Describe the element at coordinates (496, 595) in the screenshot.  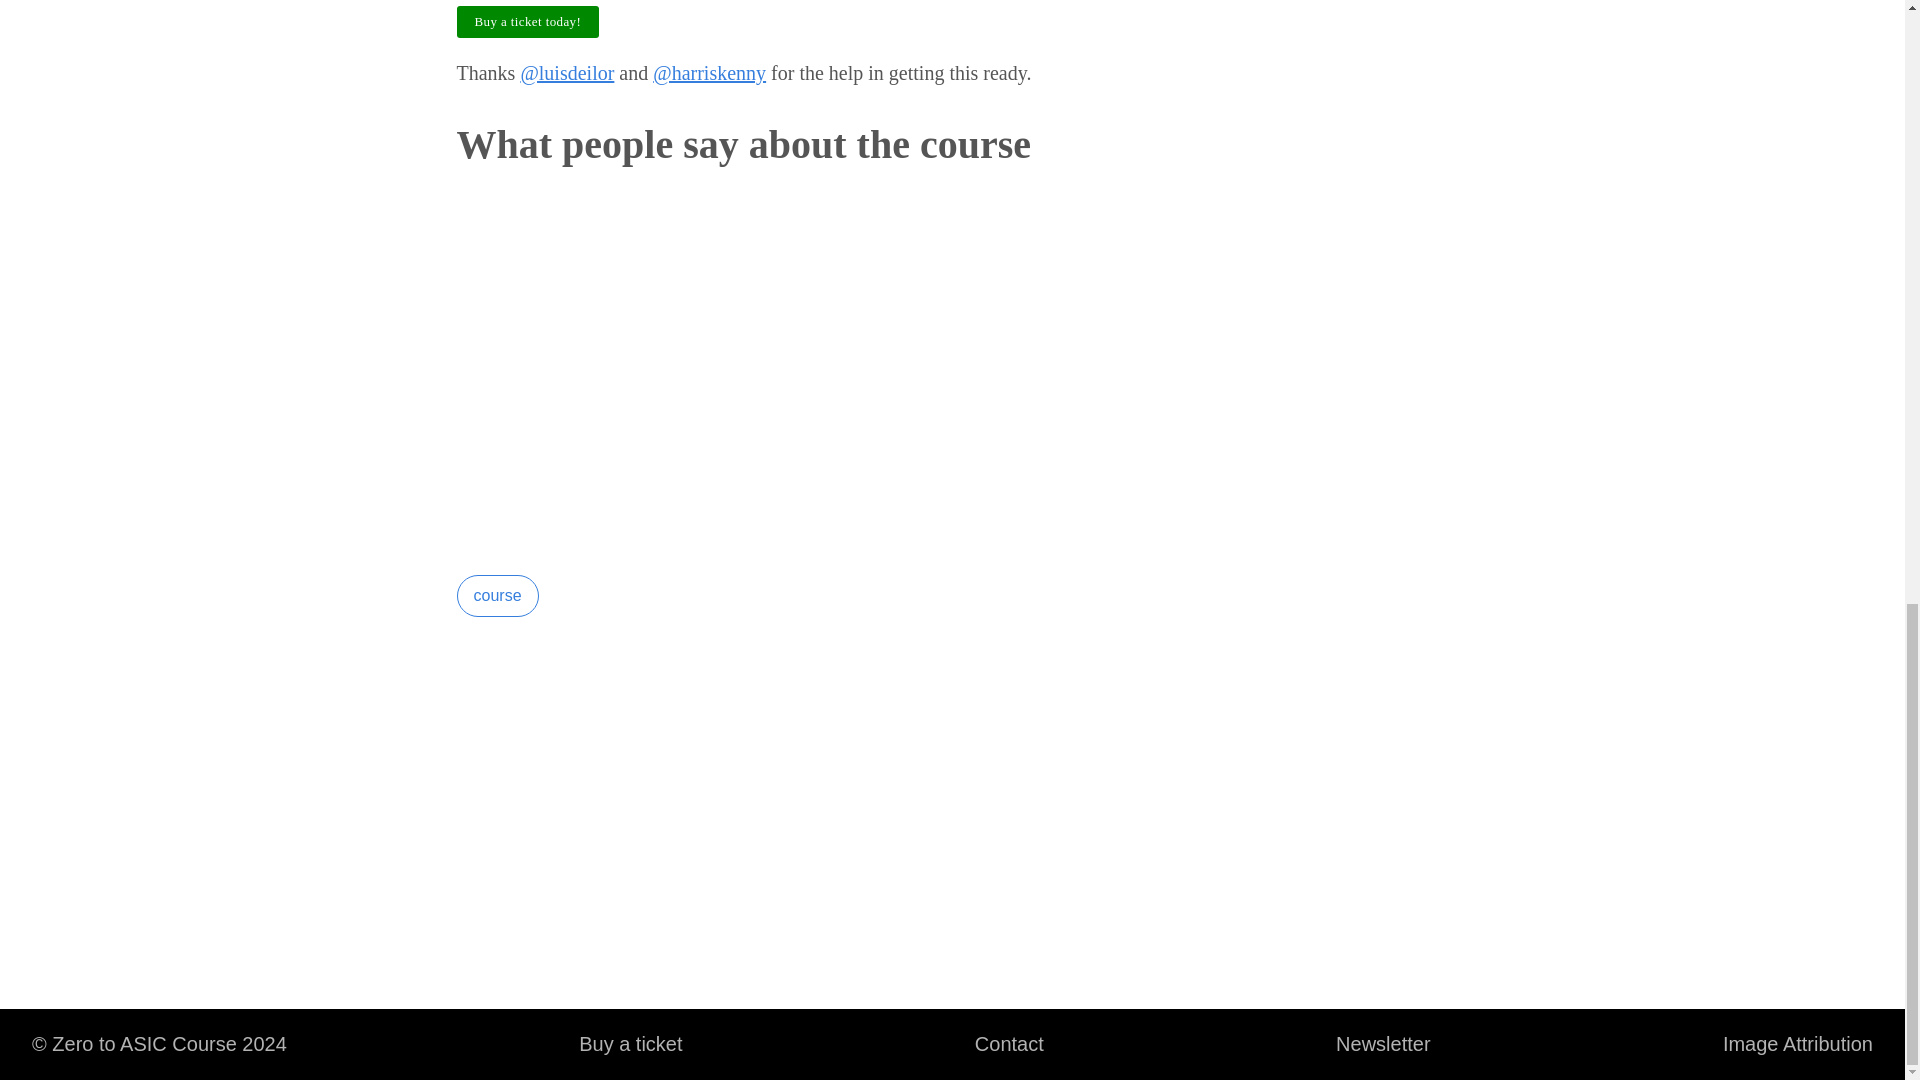
I see `course` at that location.